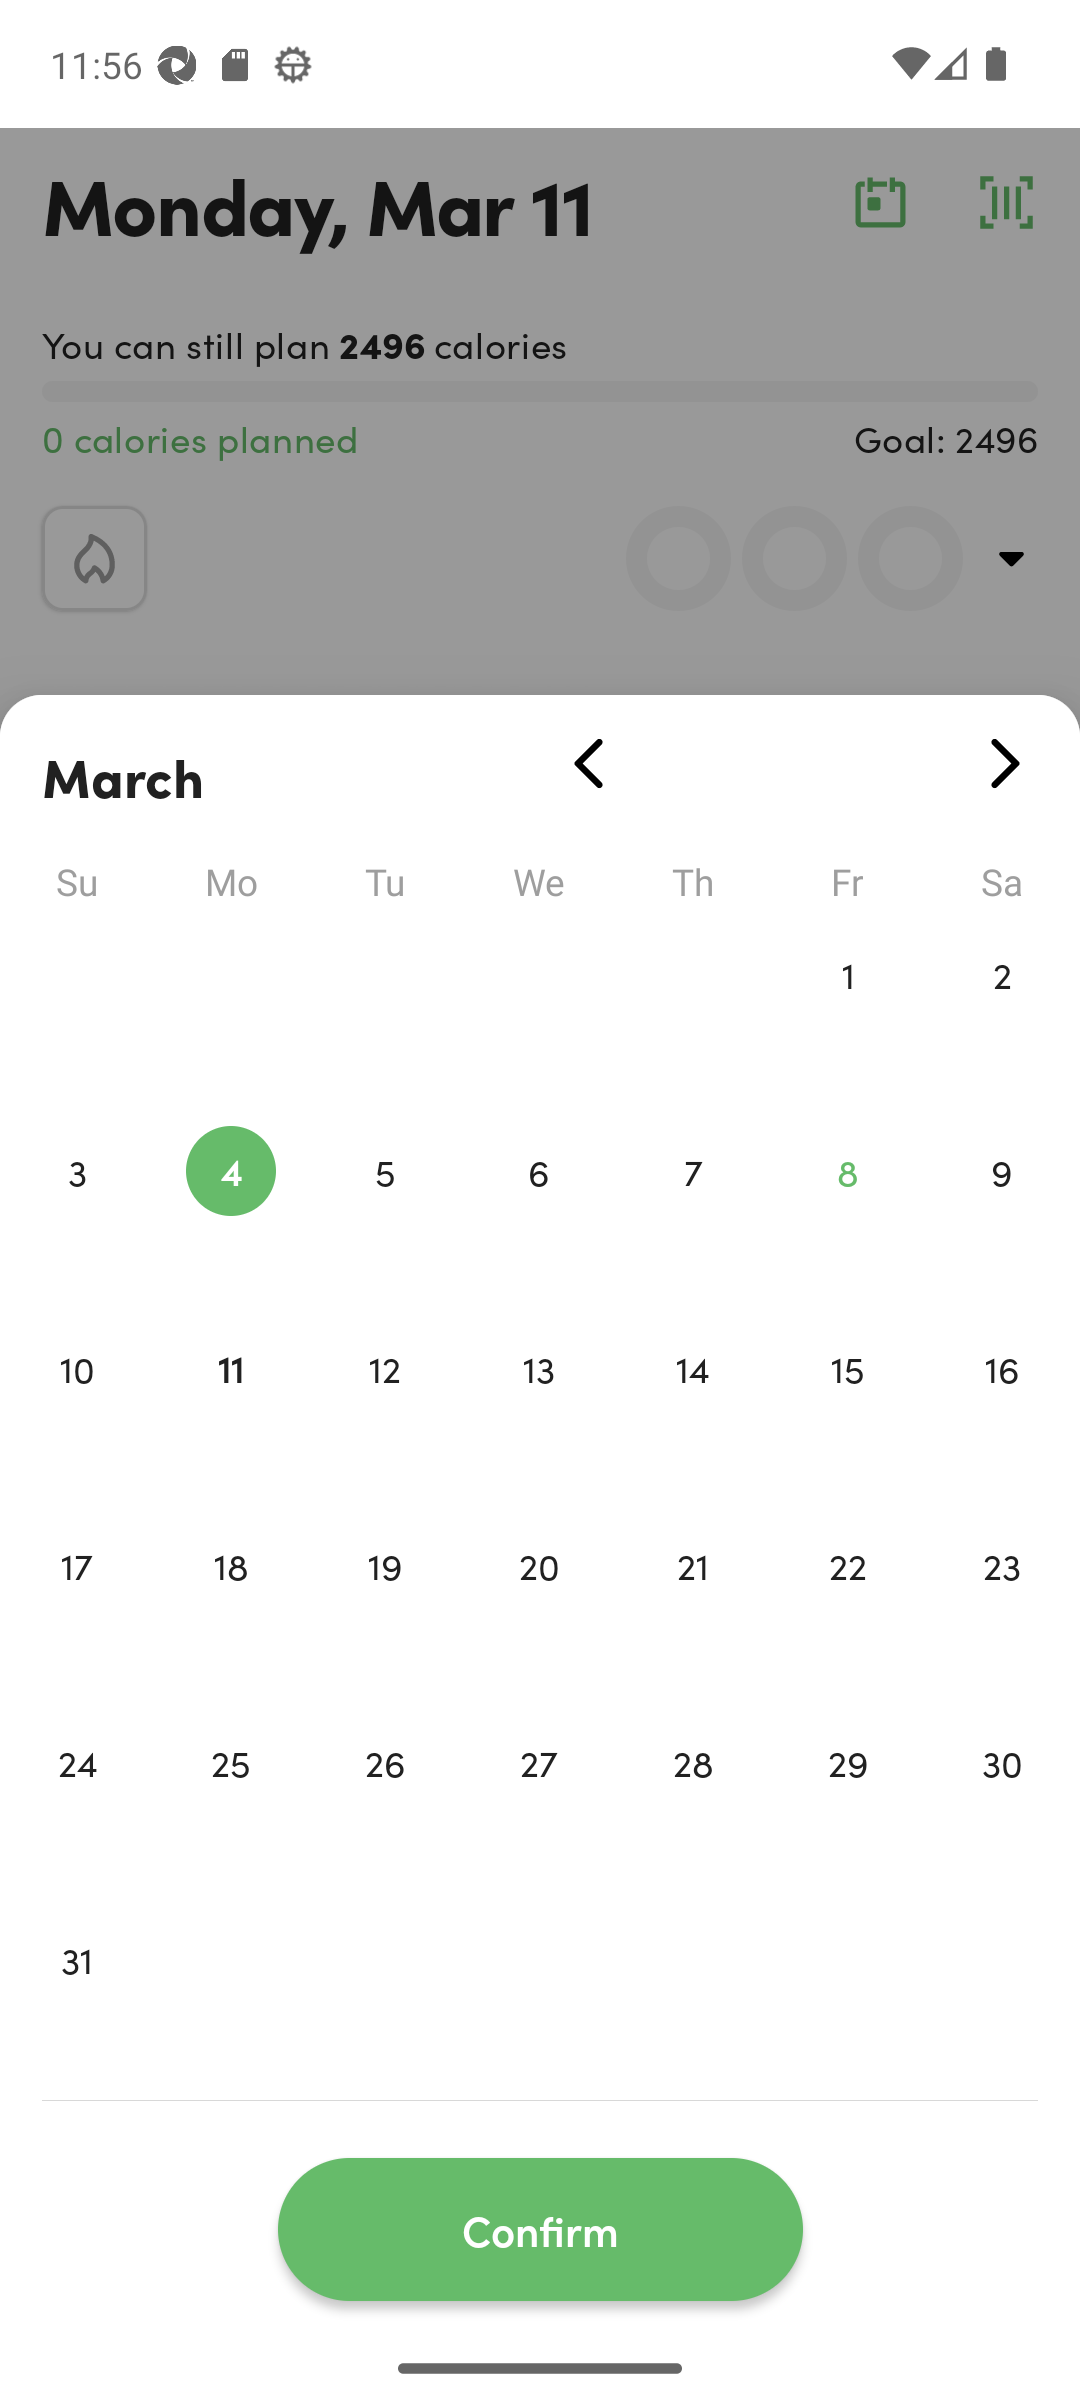 The height and width of the screenshot is (2400, 1080). I want to click on 10, so click(77, 1410).